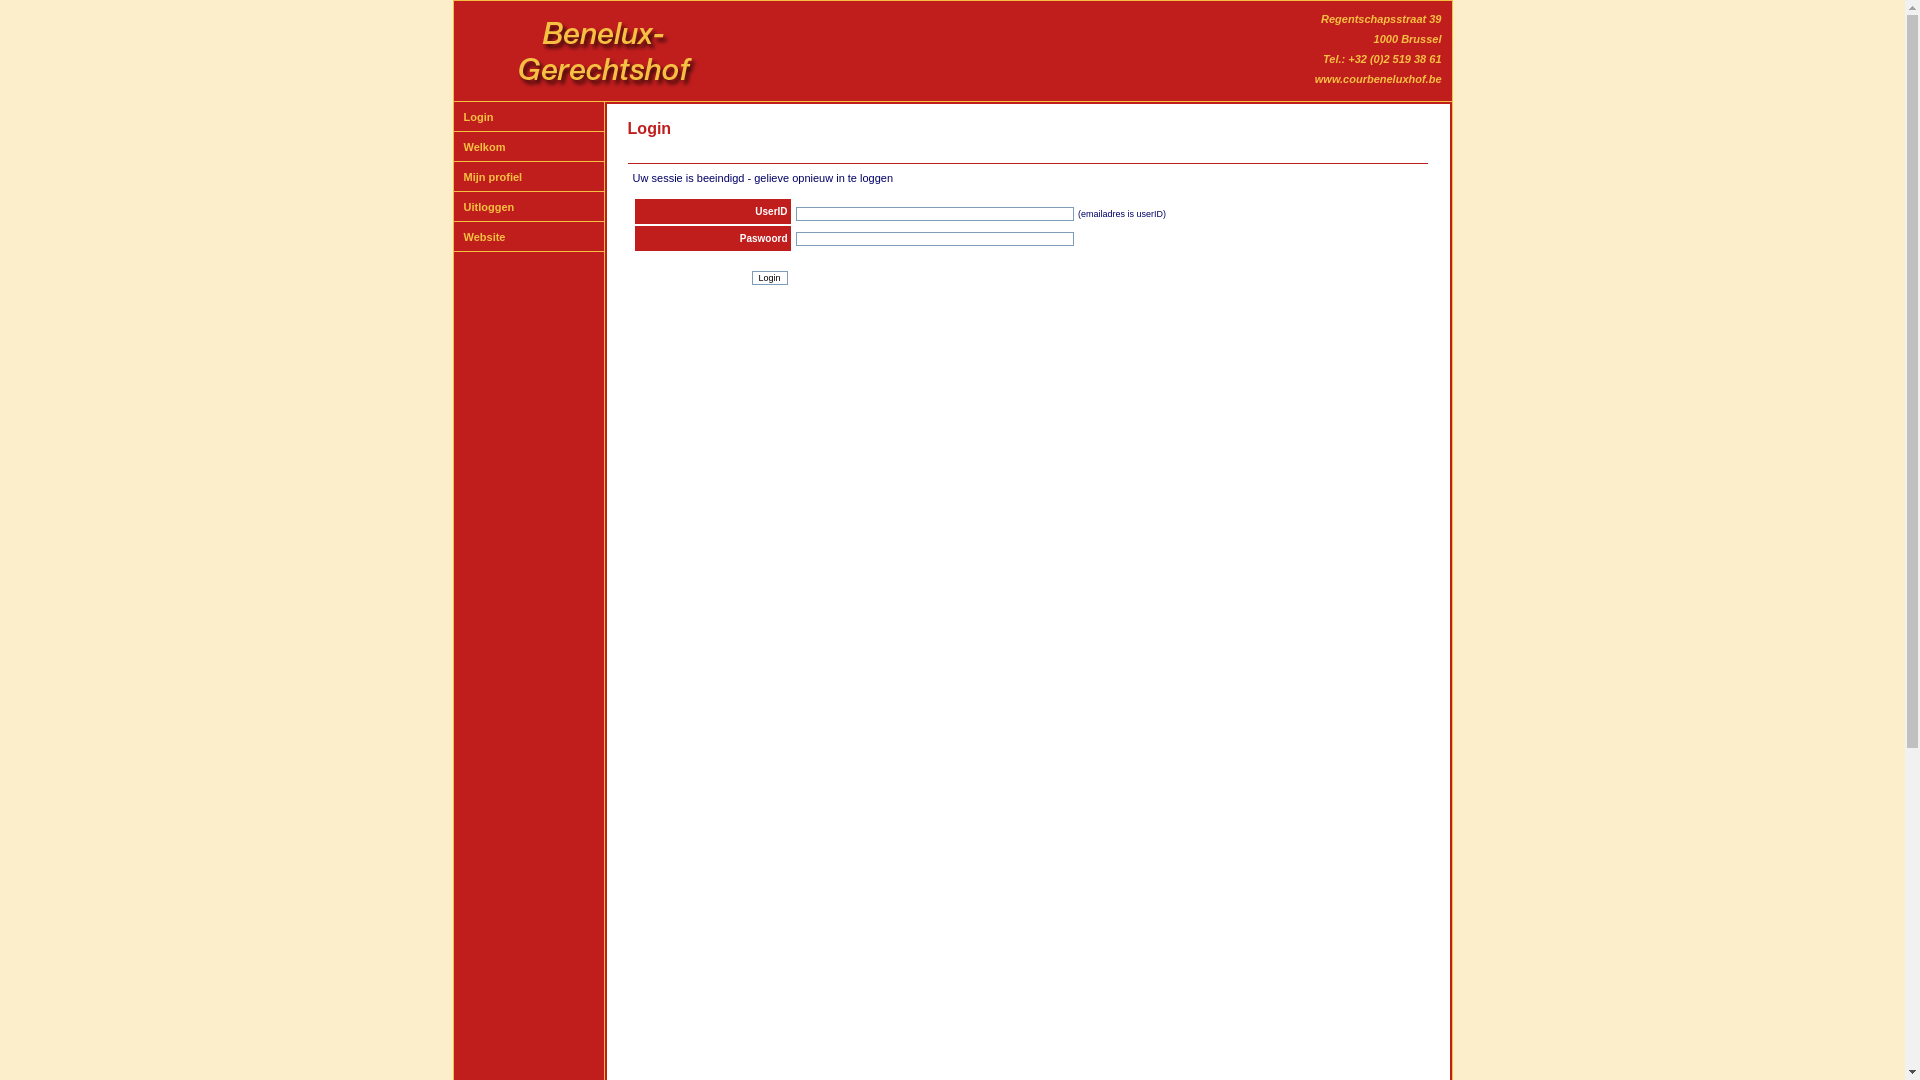  Describe the element at coordinates (1378, 79) in the screenshot. I see `www.courbeneluxhof.be` at that location.